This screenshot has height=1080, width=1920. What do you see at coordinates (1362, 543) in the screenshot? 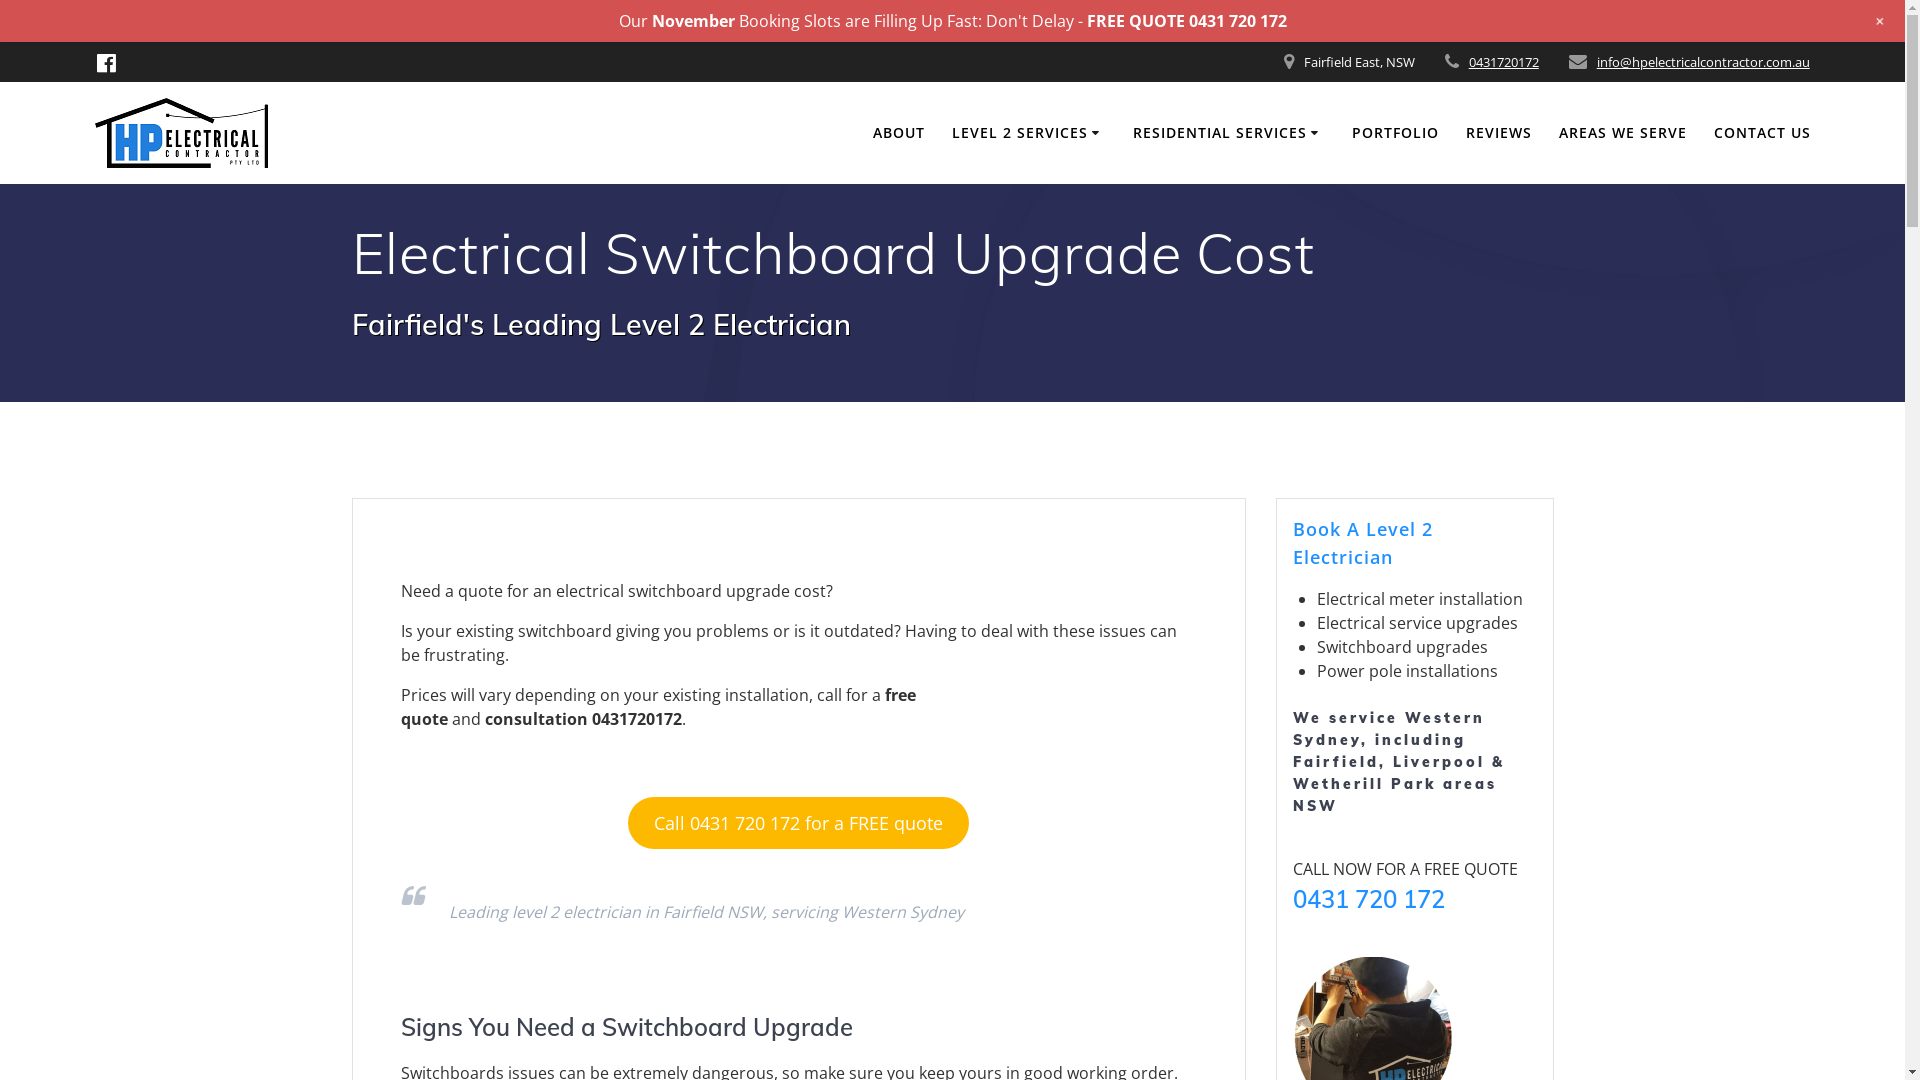
I see `Book A Level 2 Electrician` at bounding box center [1362, 543].